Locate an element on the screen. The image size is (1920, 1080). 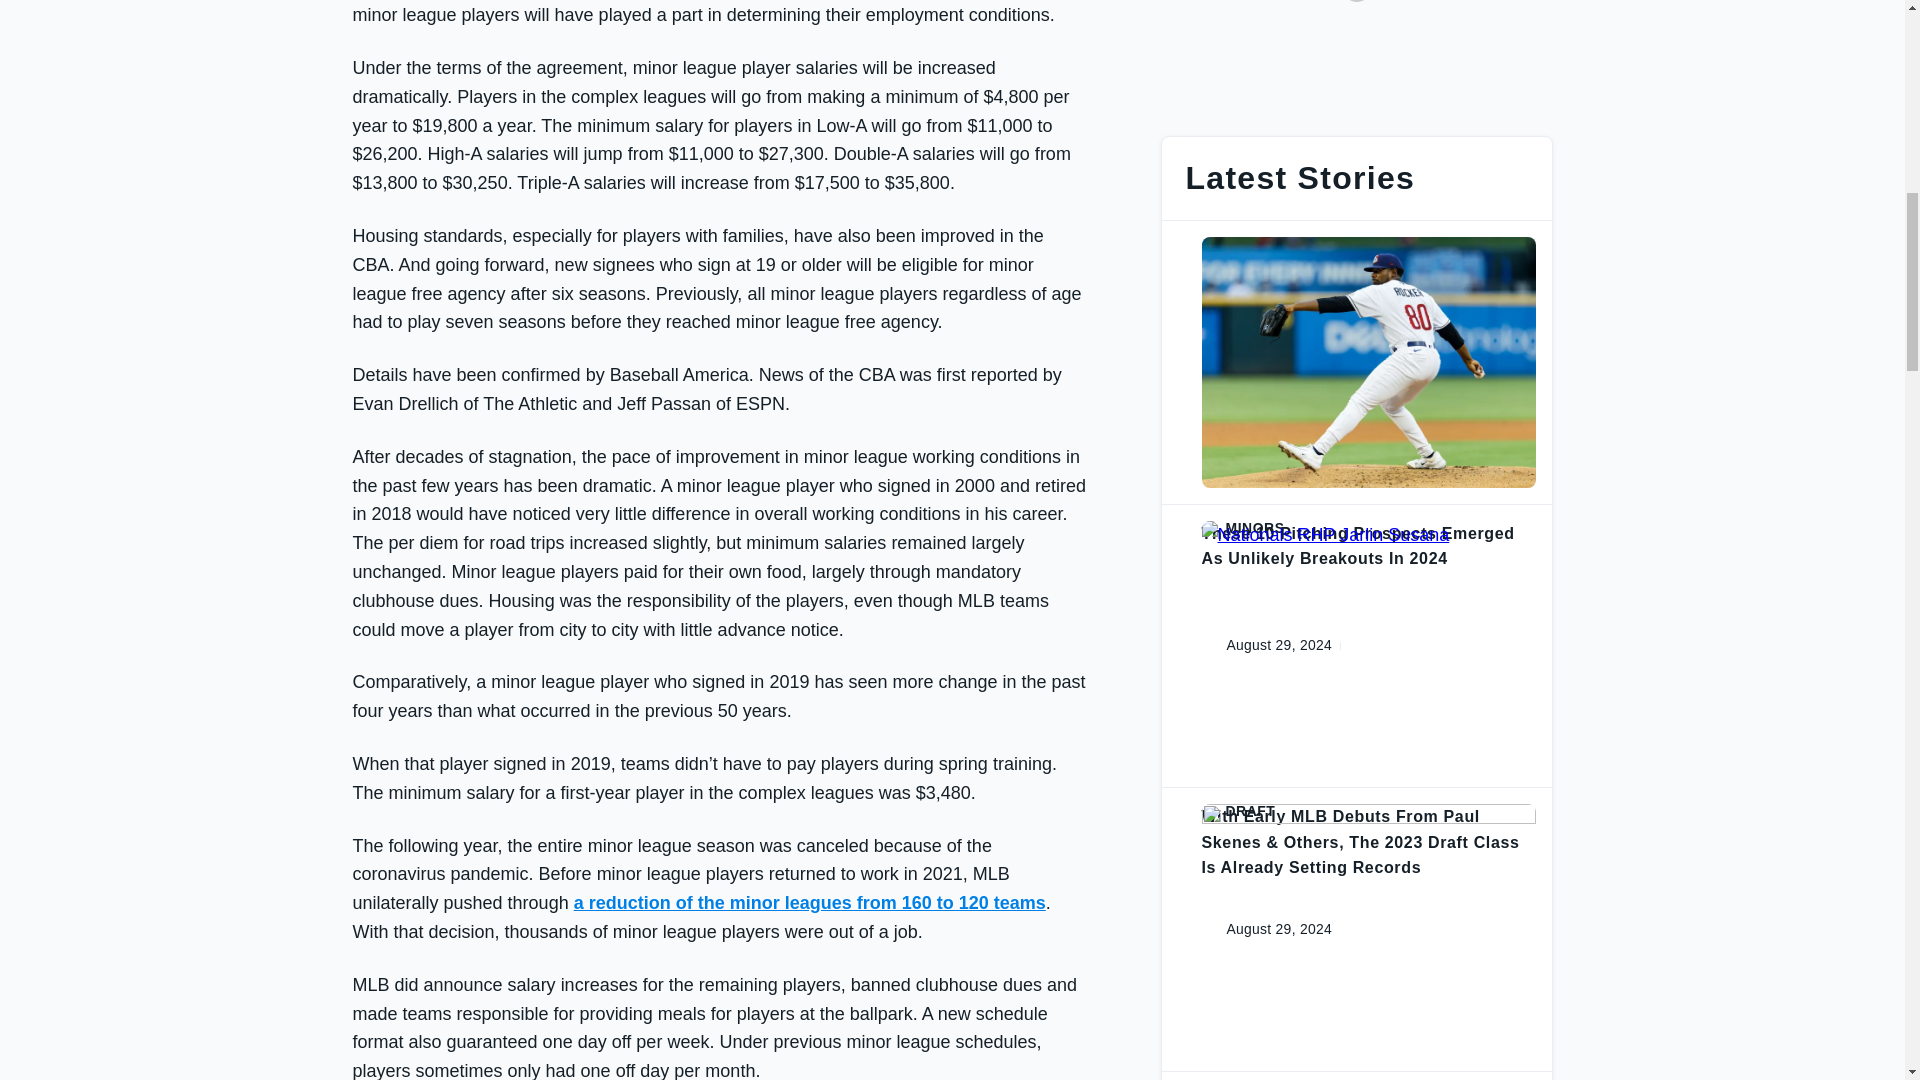
Post category is located at coordinates (1368, 528).